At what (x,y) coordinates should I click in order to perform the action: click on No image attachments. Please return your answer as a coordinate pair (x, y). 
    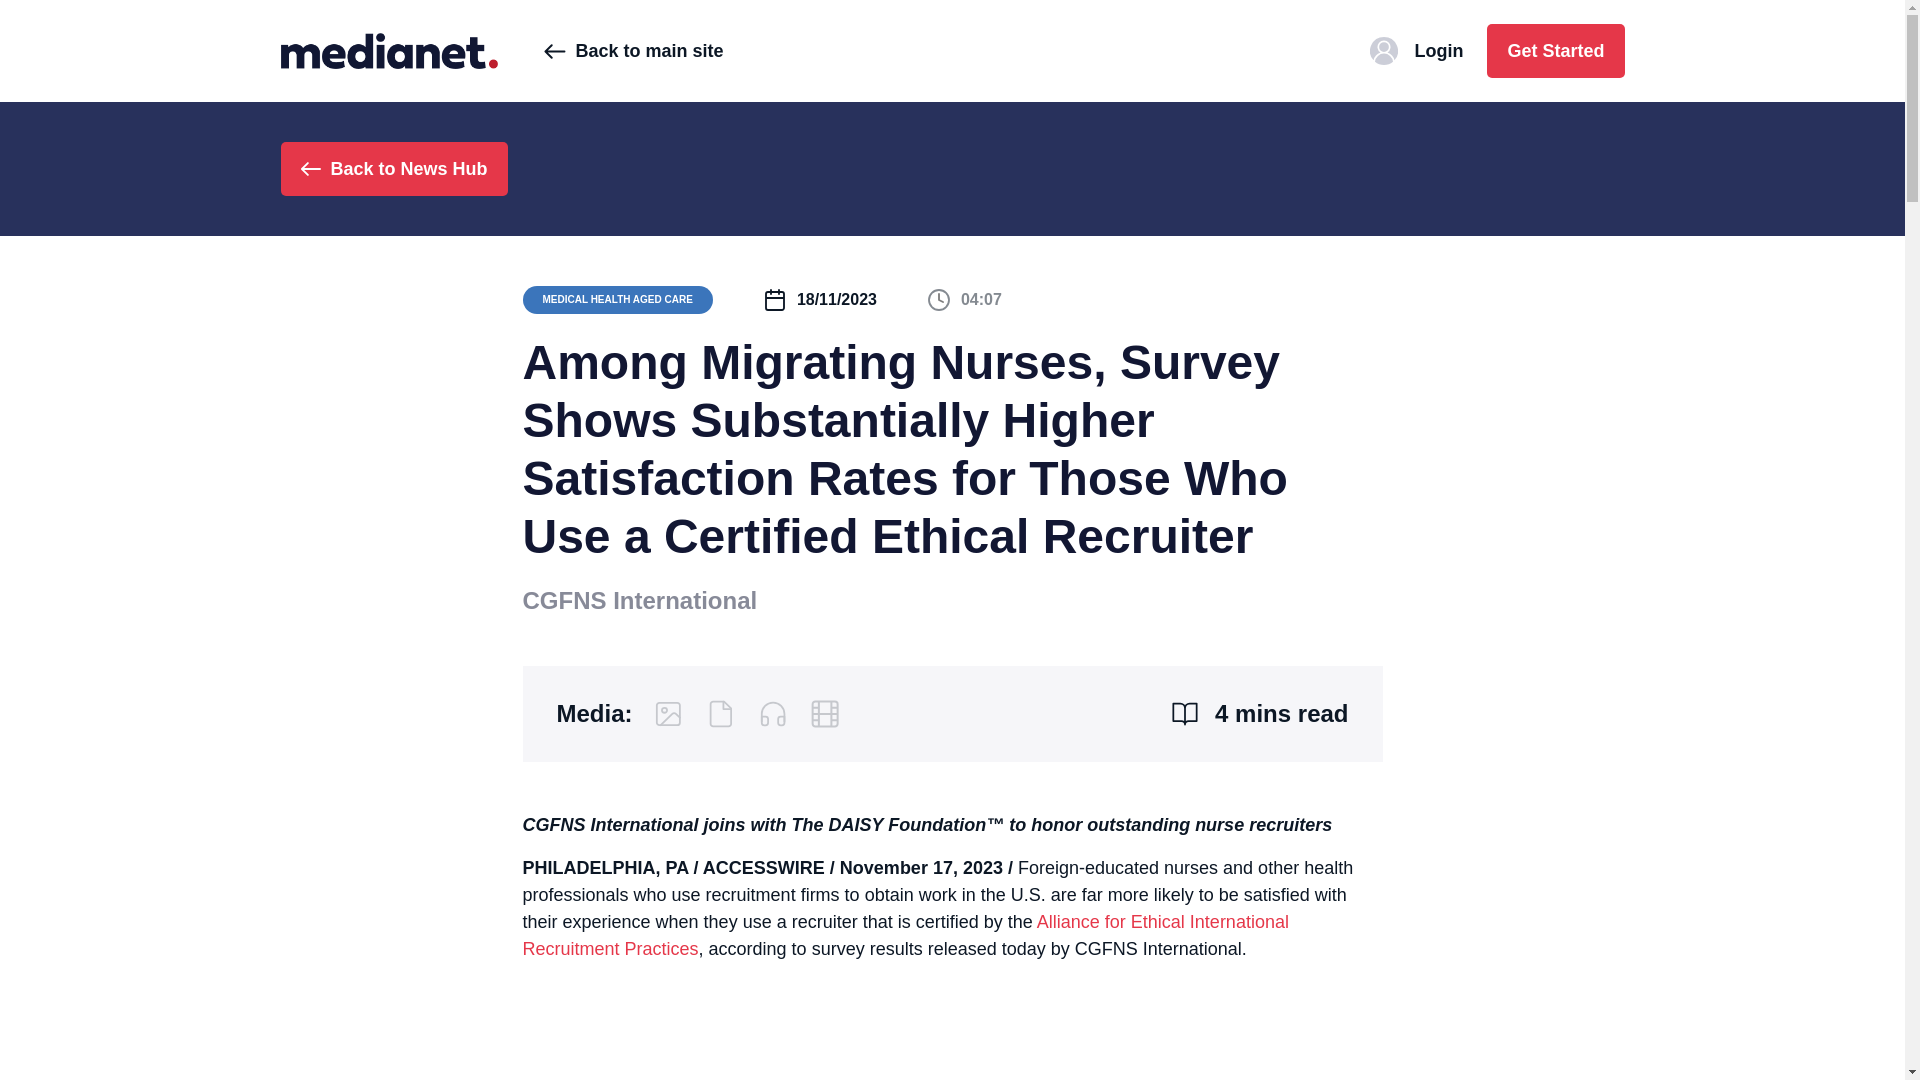
    Looking at the image, I should click on (668, 714).